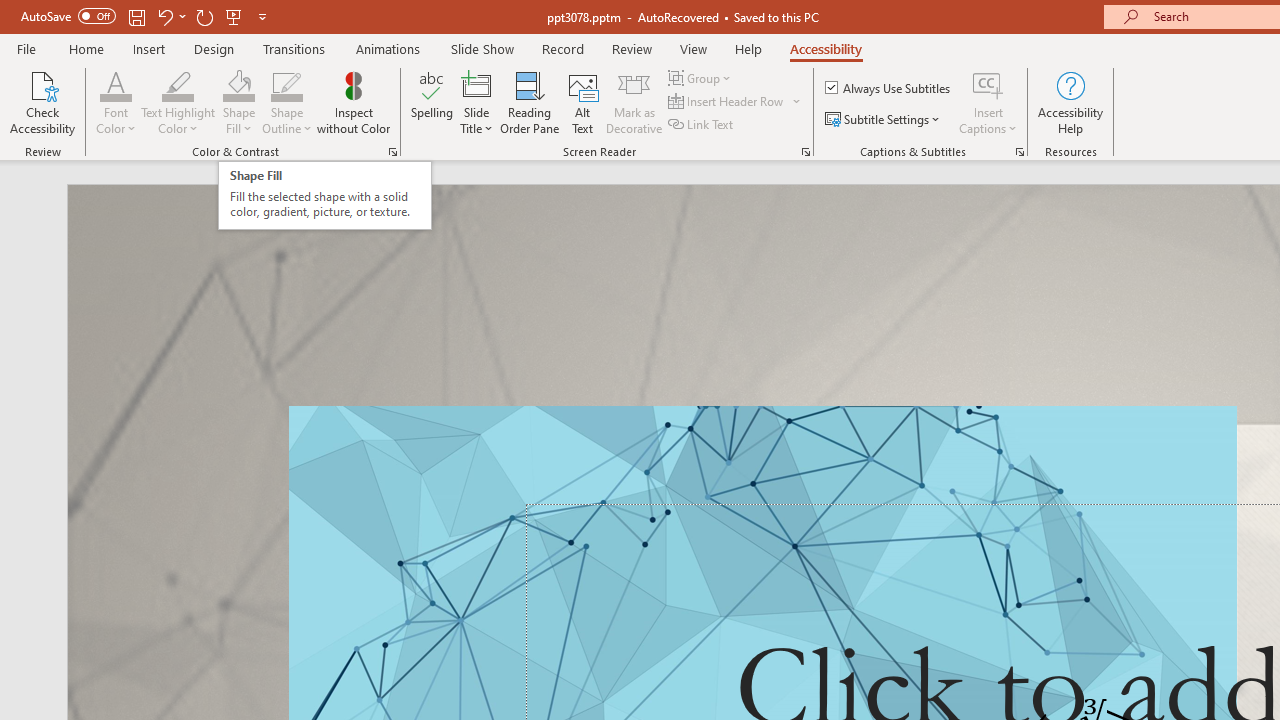 Image resolution: width=1280 pixels, height=720 pixels. Describe the element at coordinates (238, 84) in the screenshot. I see `Shape Fill` at that location.